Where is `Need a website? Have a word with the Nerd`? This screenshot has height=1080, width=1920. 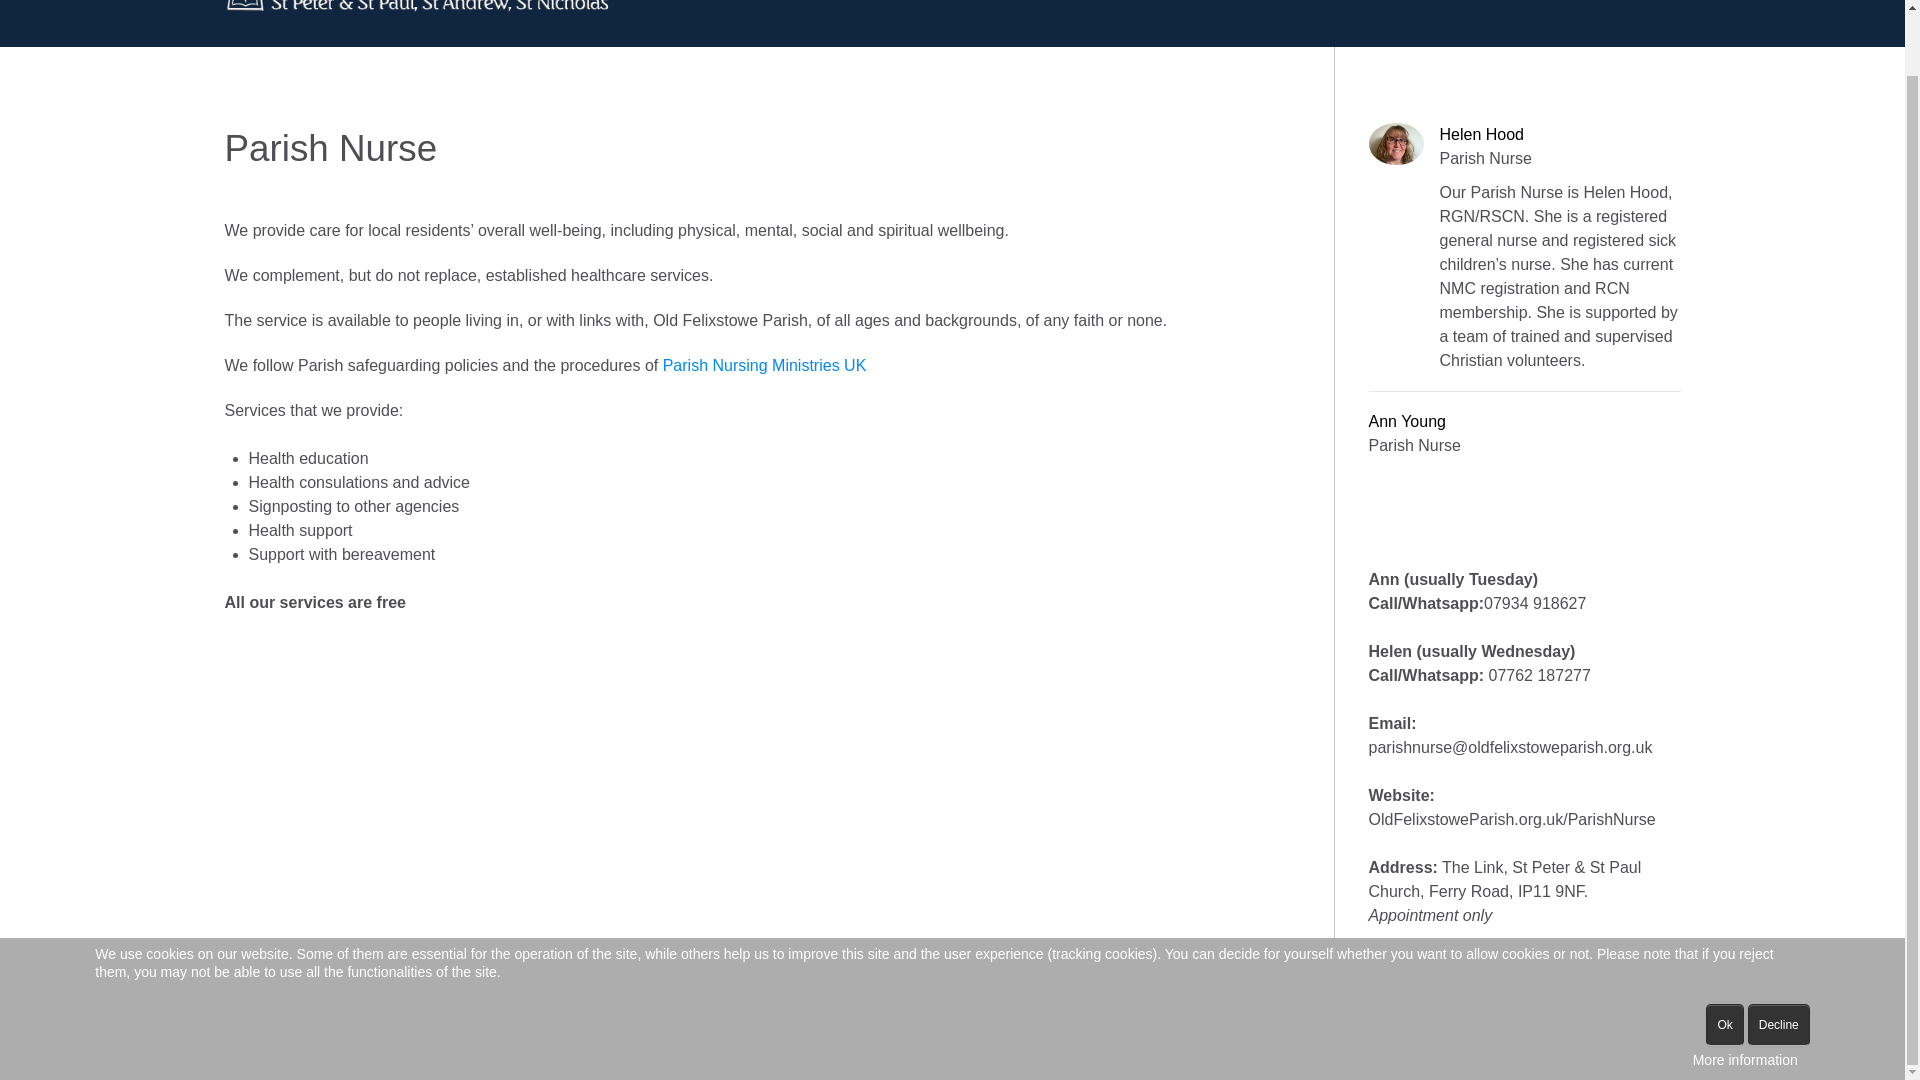
Need a website? Have a word with the Nerd is located at coordinates (1194, 1032).